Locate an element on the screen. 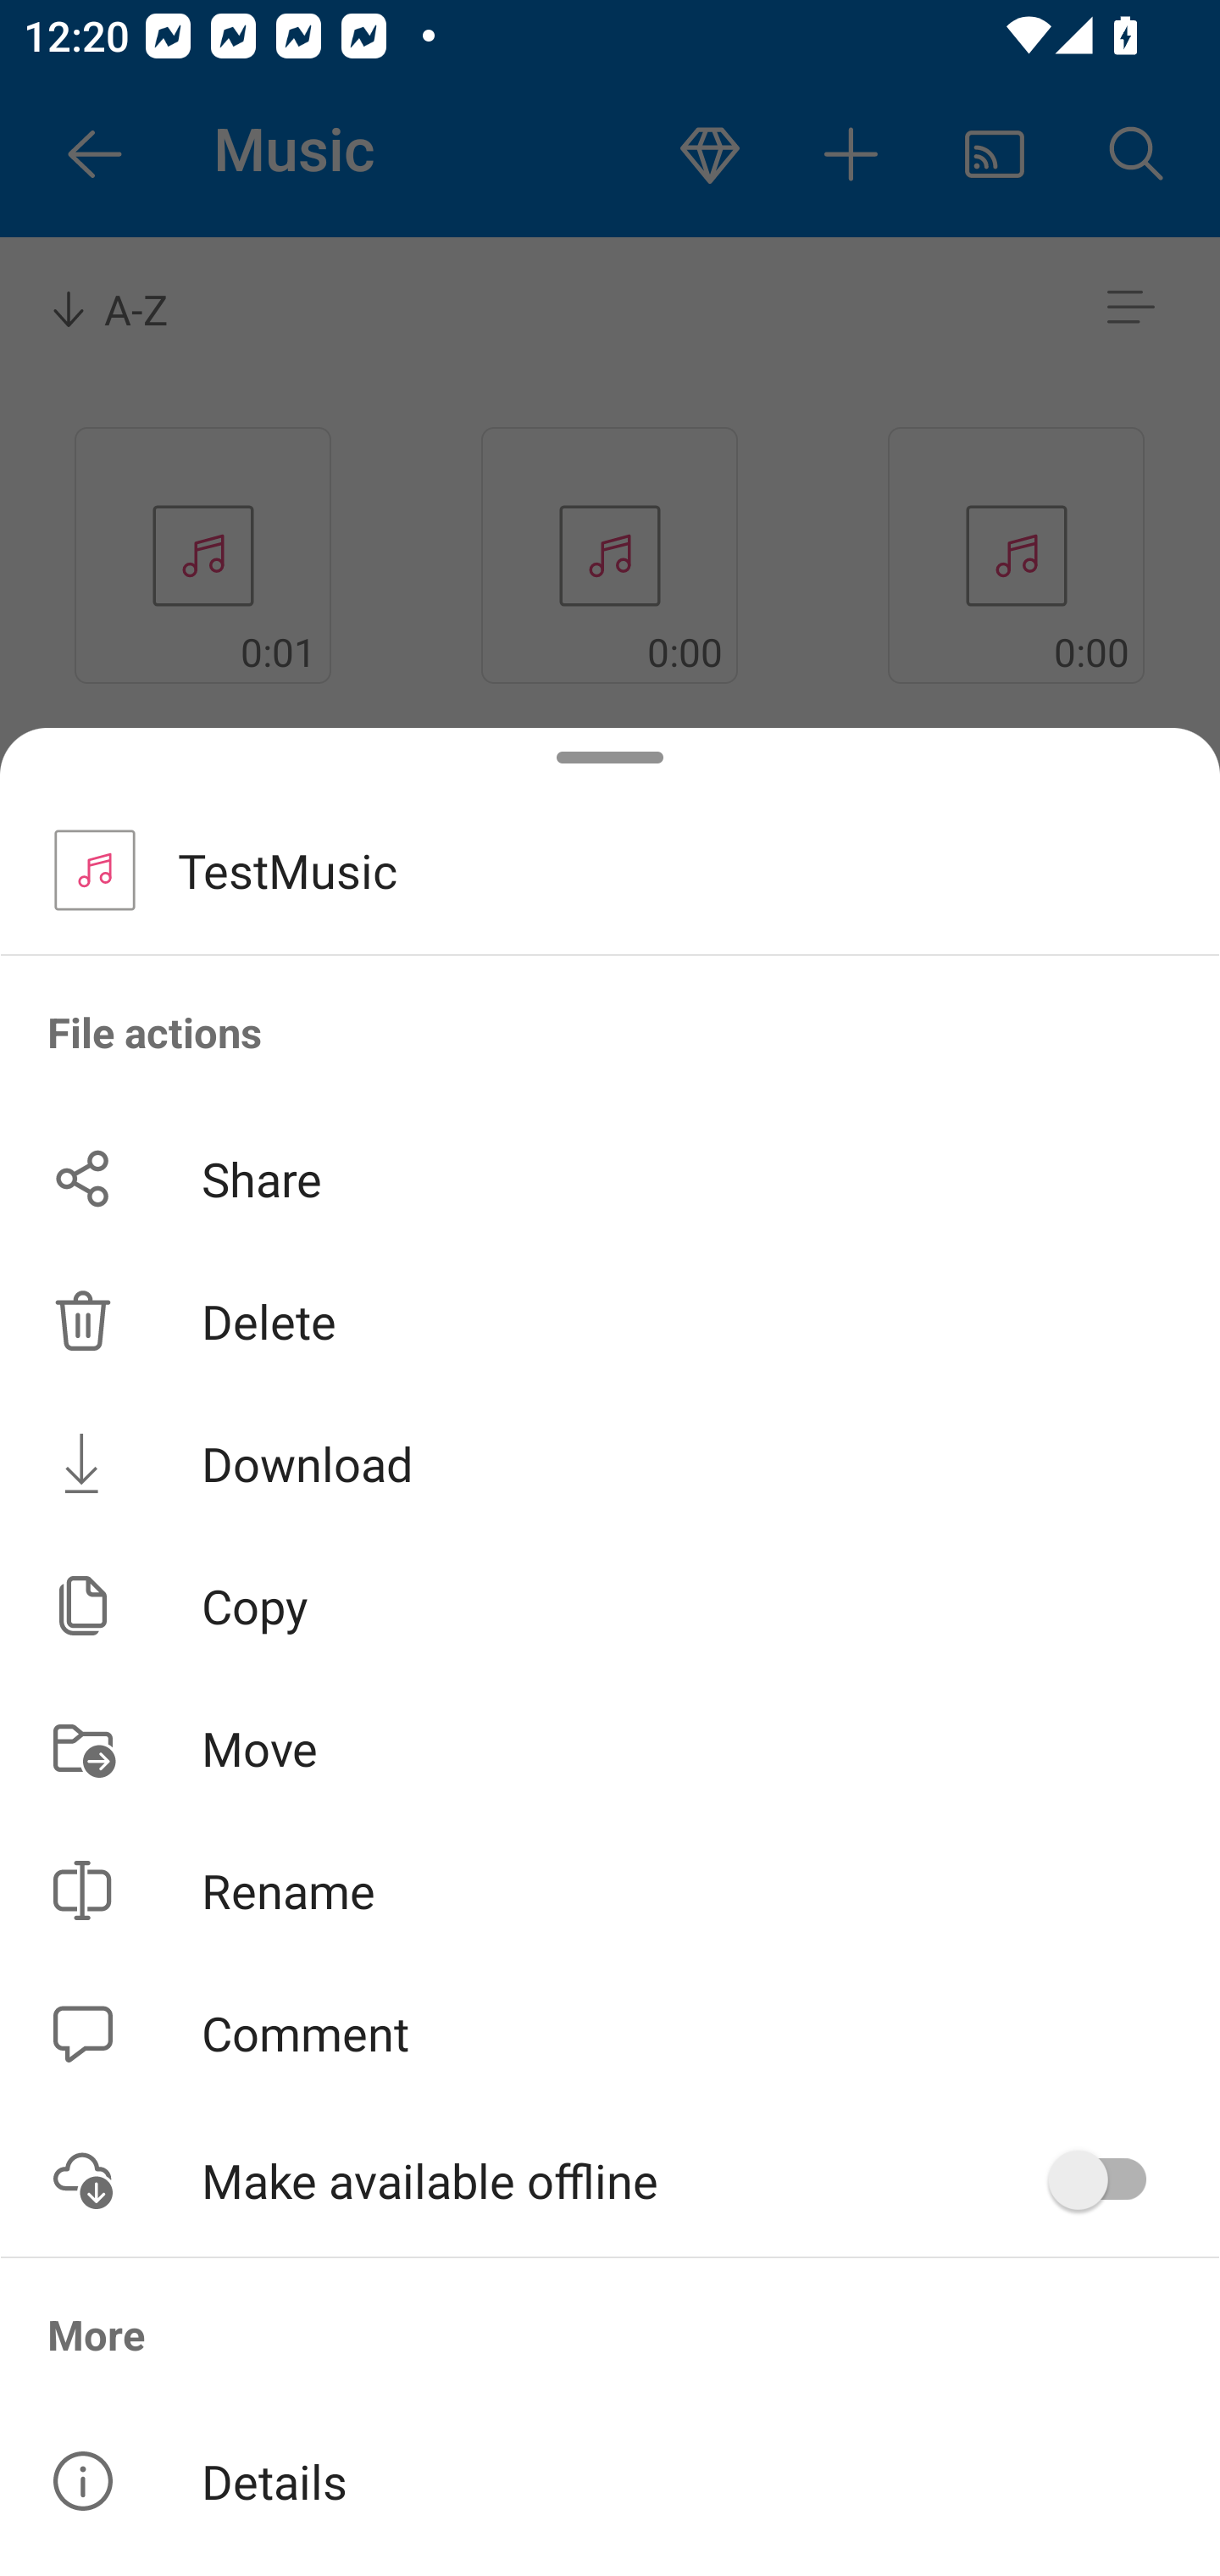 The width and height of the screenshot is (1220, 2576). Make offline operation is located at coordinates (1108, 2180).